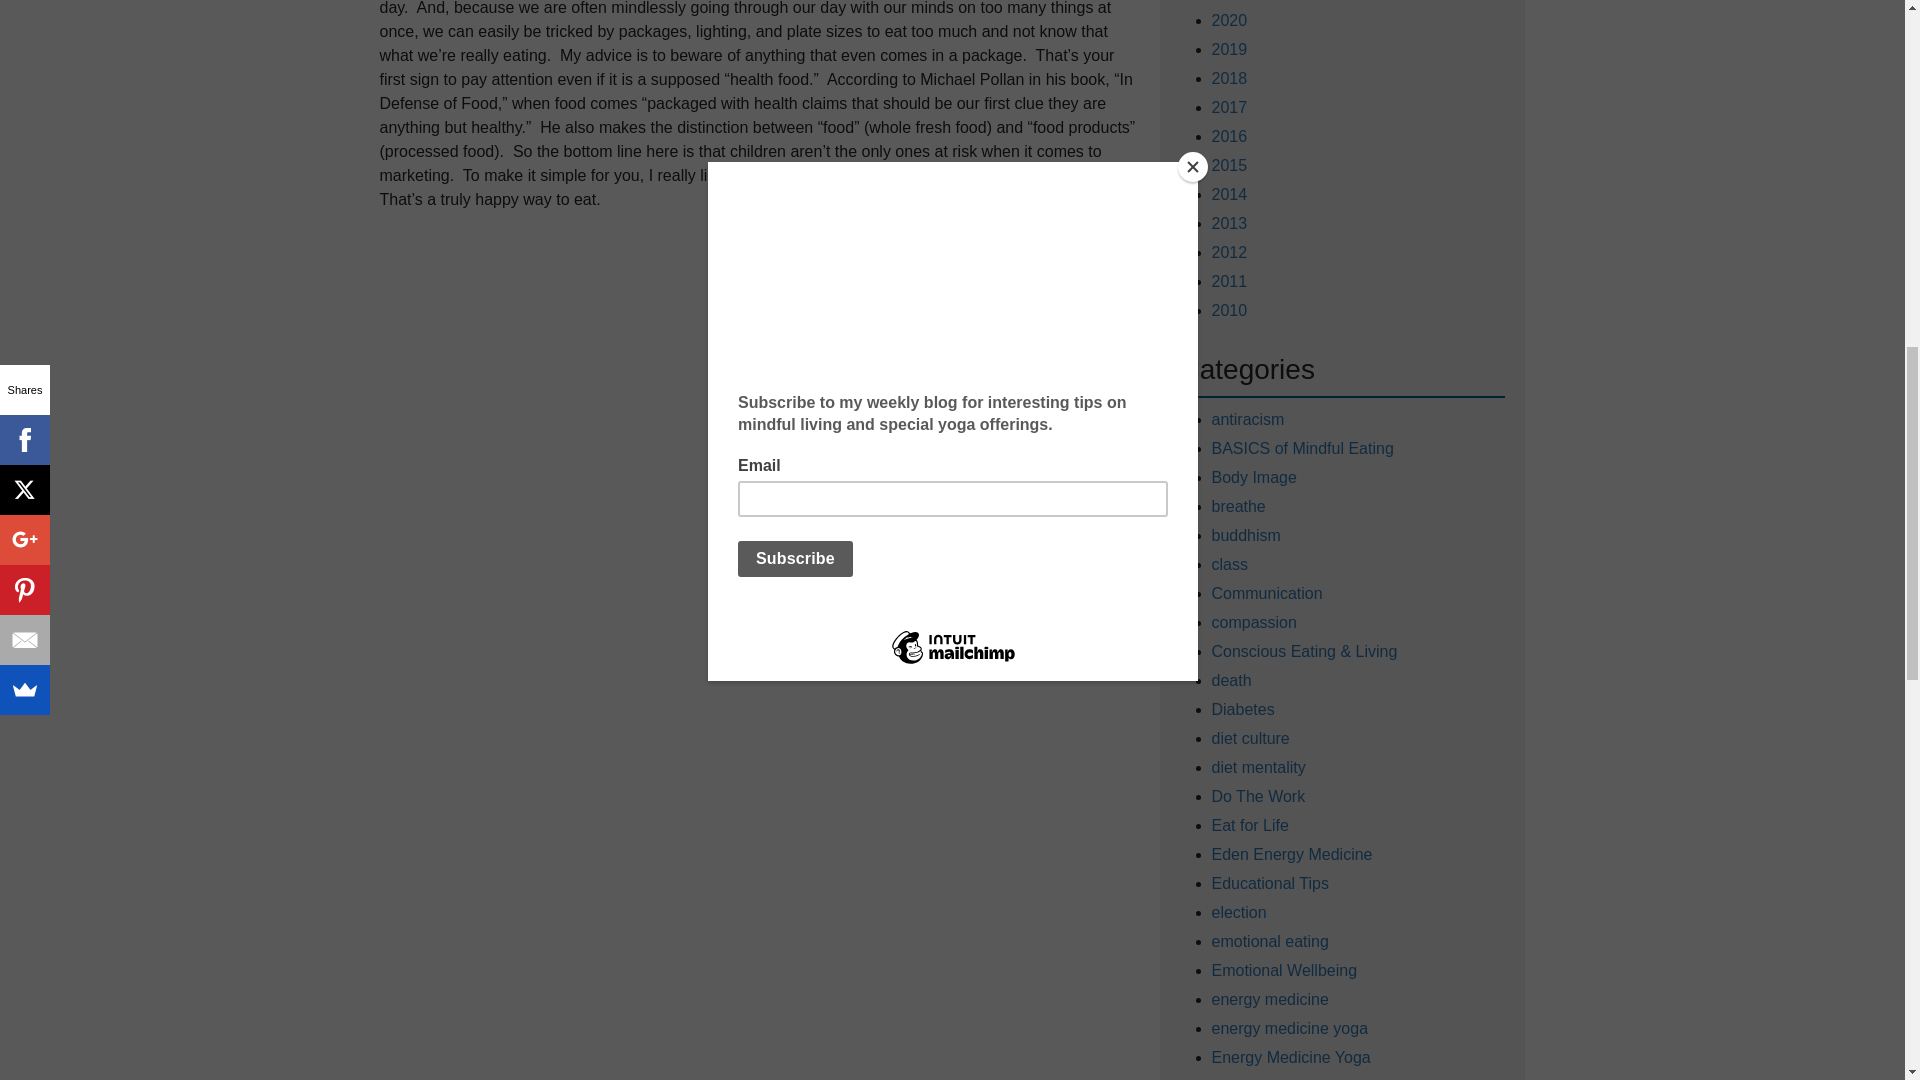 The width and height of the screenshot is (1920, 1080). Describe the element at coordinates (1238, 506) in the screenshot. I see `breathe` at that location.